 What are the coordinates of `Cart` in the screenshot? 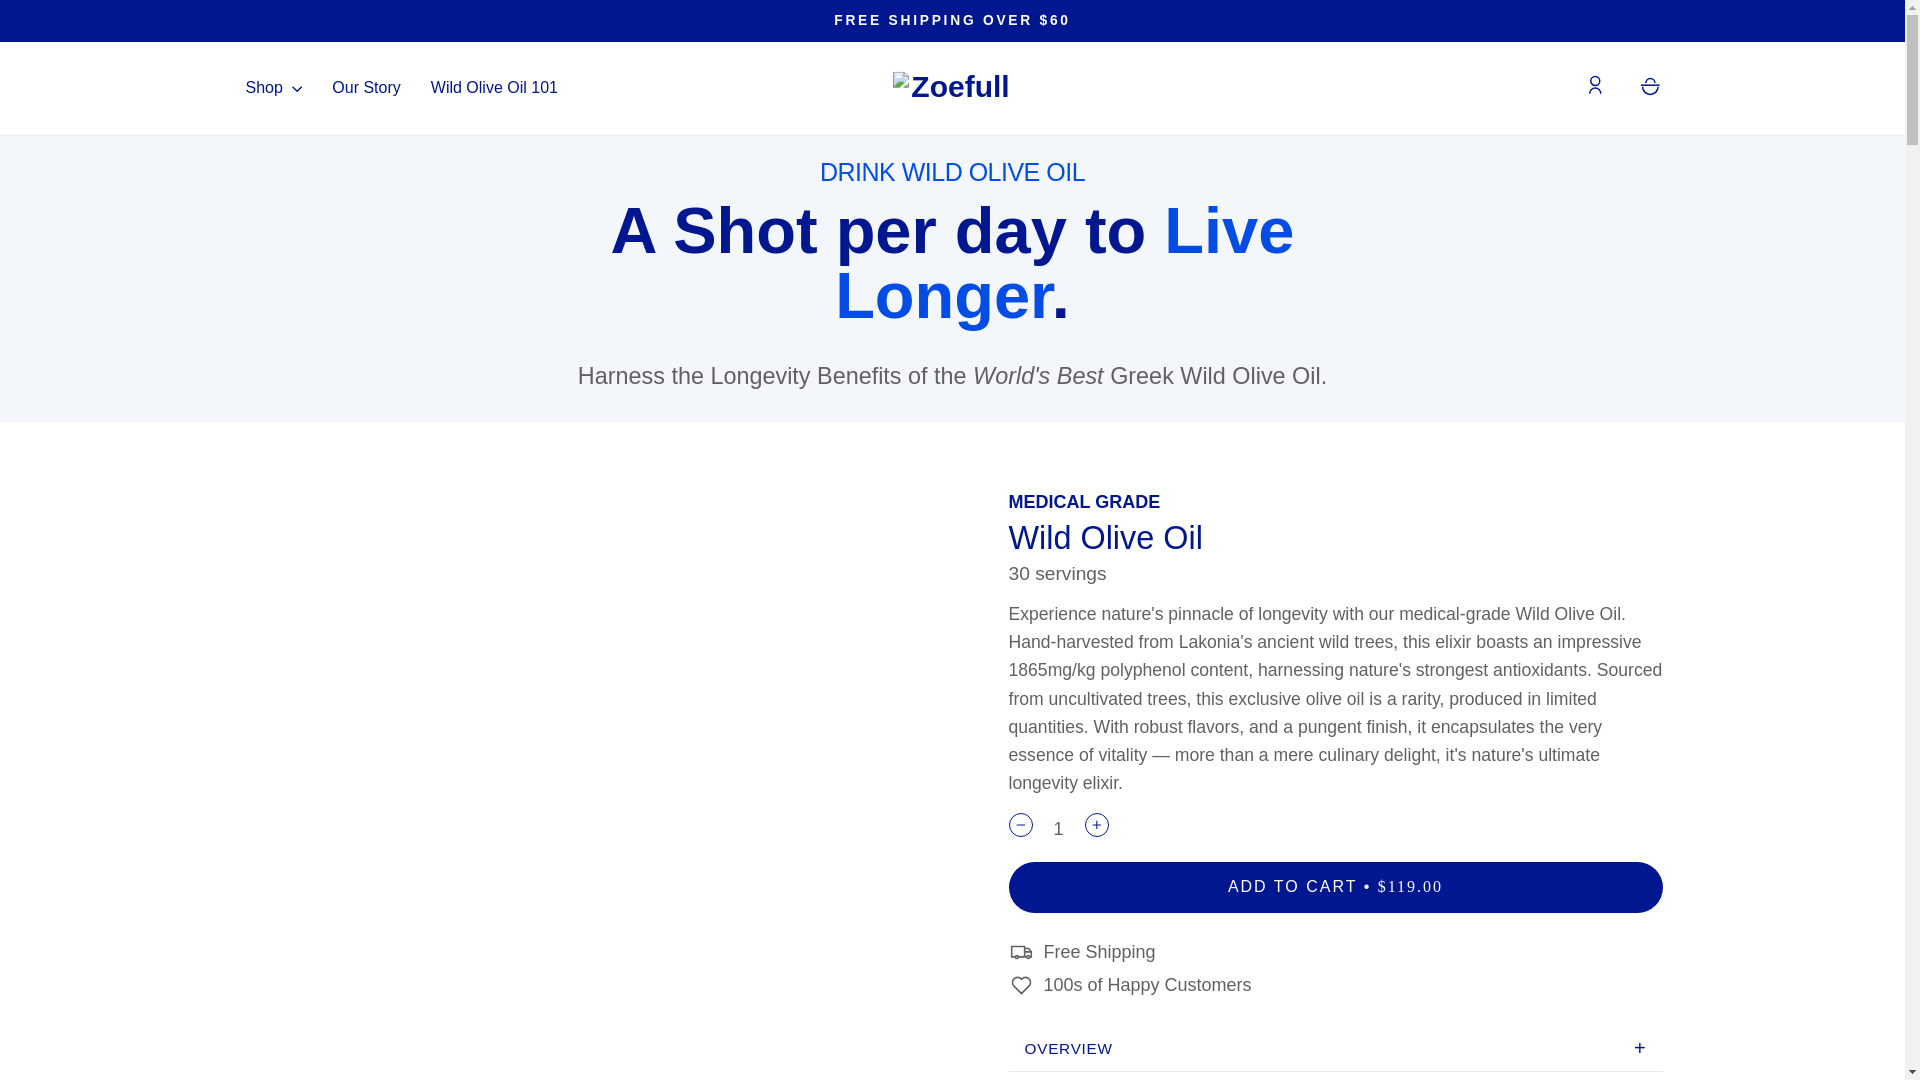 It's located at (1650, 88).